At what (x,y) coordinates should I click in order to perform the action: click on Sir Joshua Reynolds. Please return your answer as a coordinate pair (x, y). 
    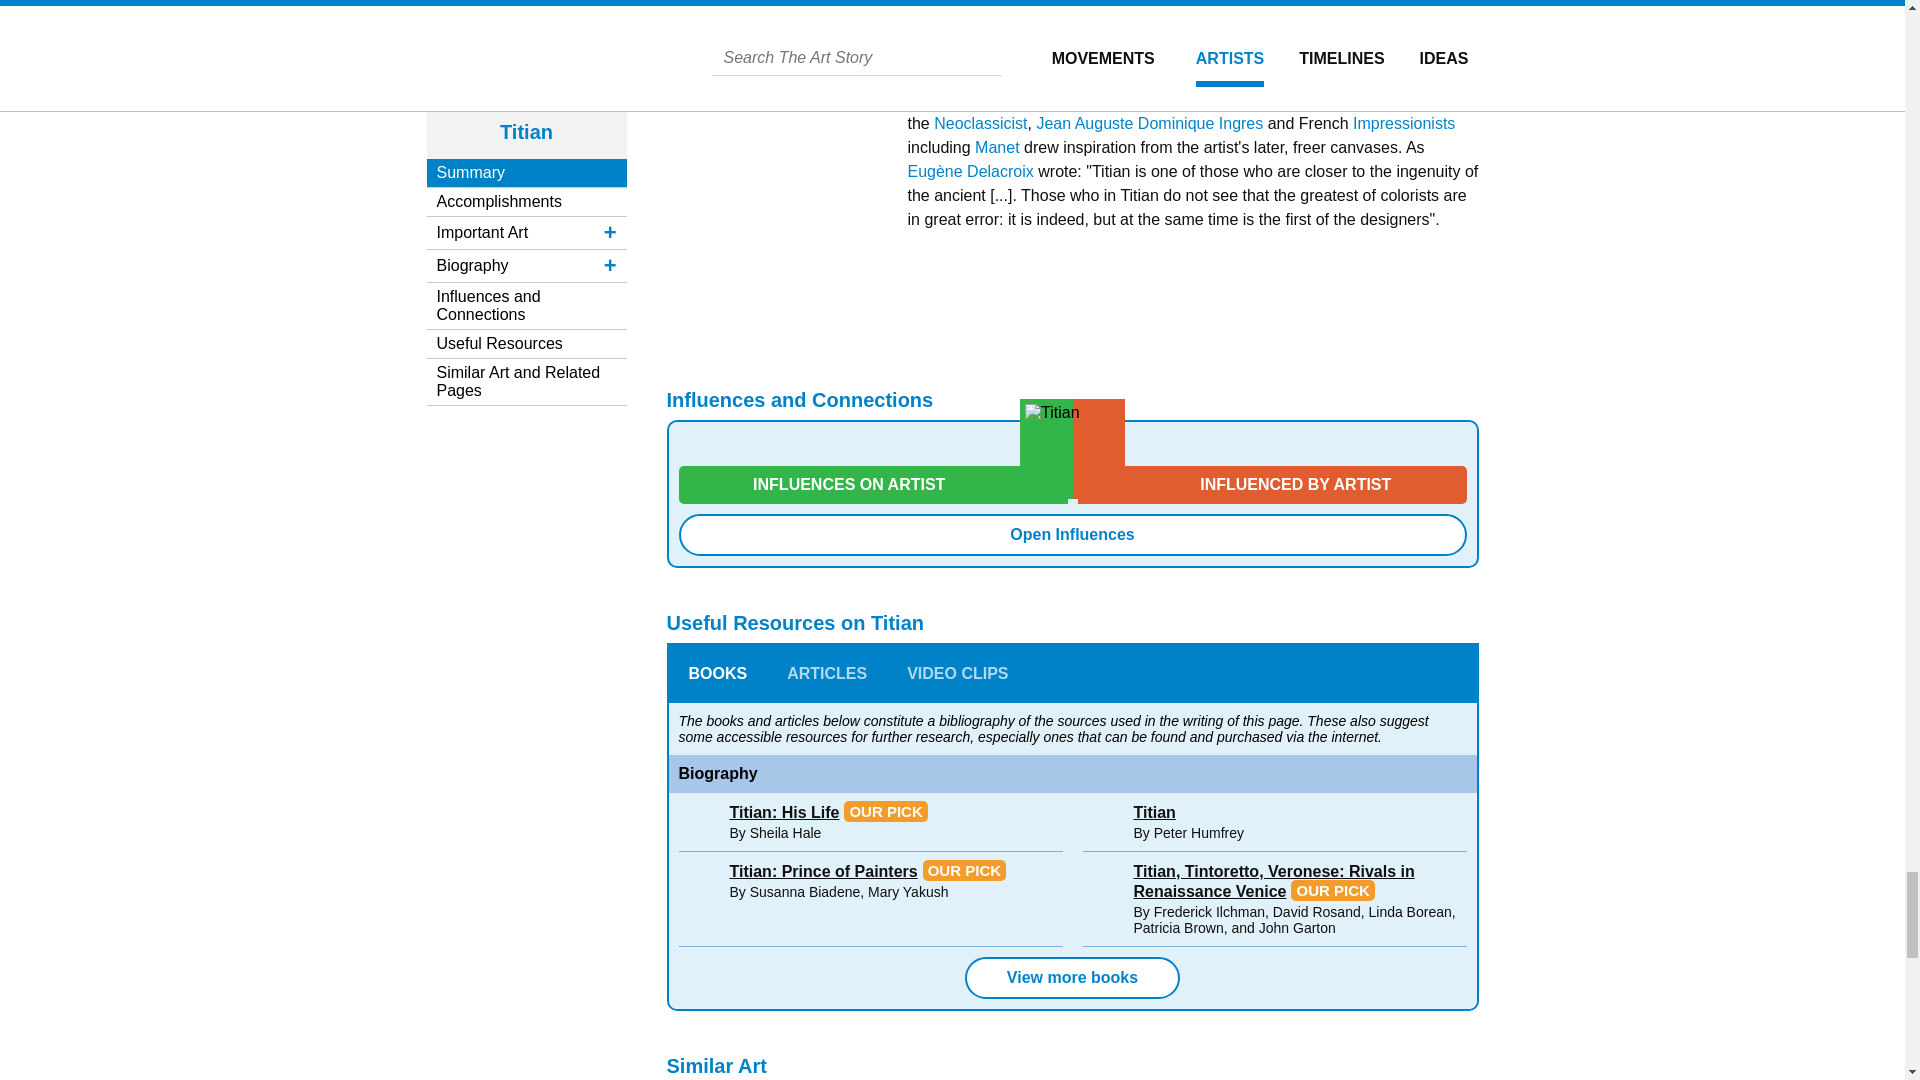
    Looking at the image, I should click on (1186, 64).